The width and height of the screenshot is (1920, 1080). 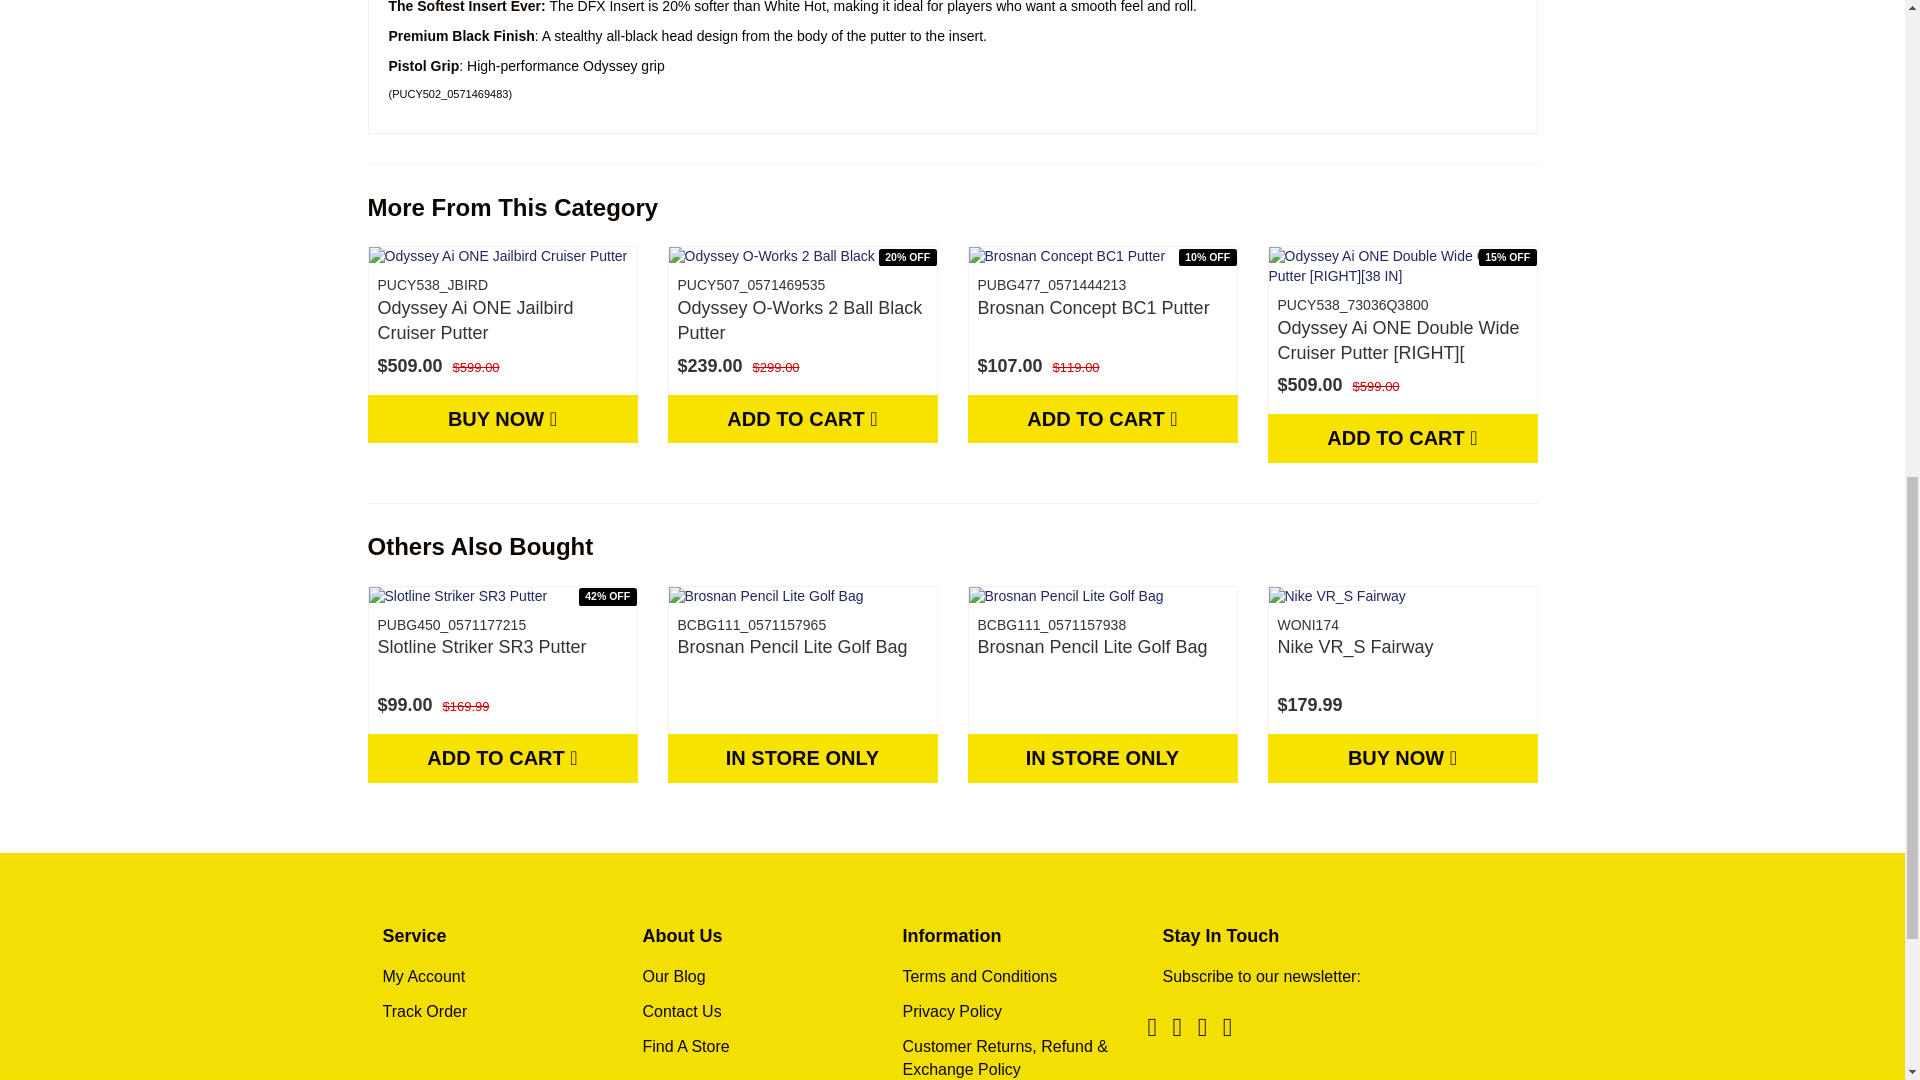 What do you see at coordinates (803, 418) in the screenshot?
I see `Add to Cart` at bounding box center [803, 418].